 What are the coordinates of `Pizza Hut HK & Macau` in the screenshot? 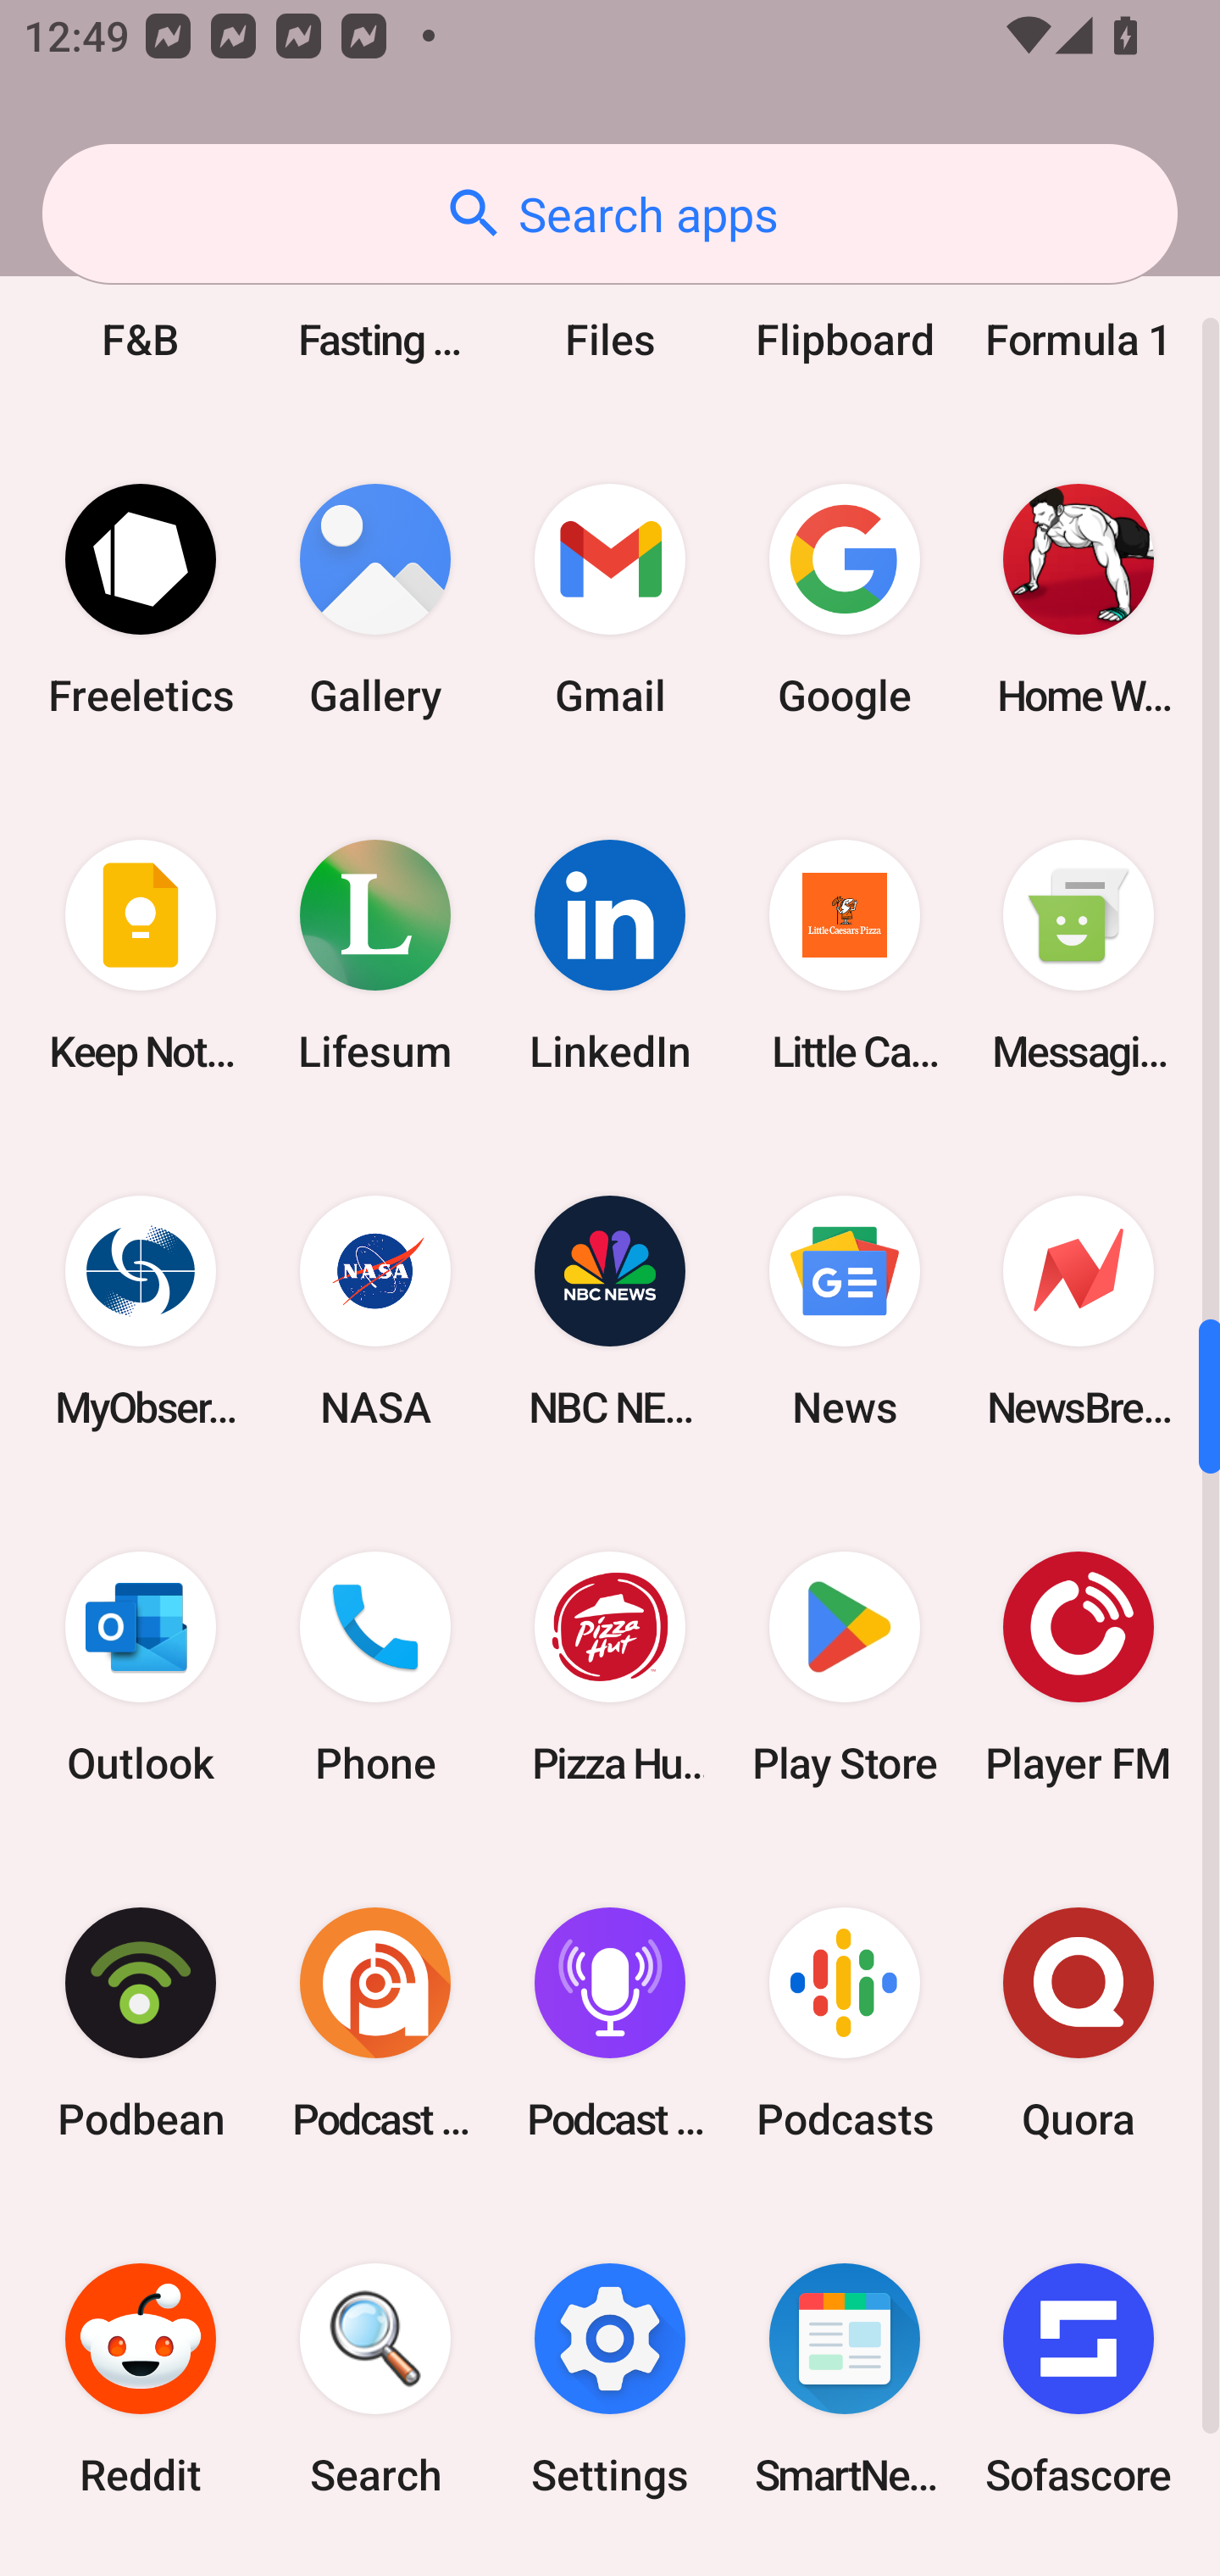 It's located at (610, 1666).